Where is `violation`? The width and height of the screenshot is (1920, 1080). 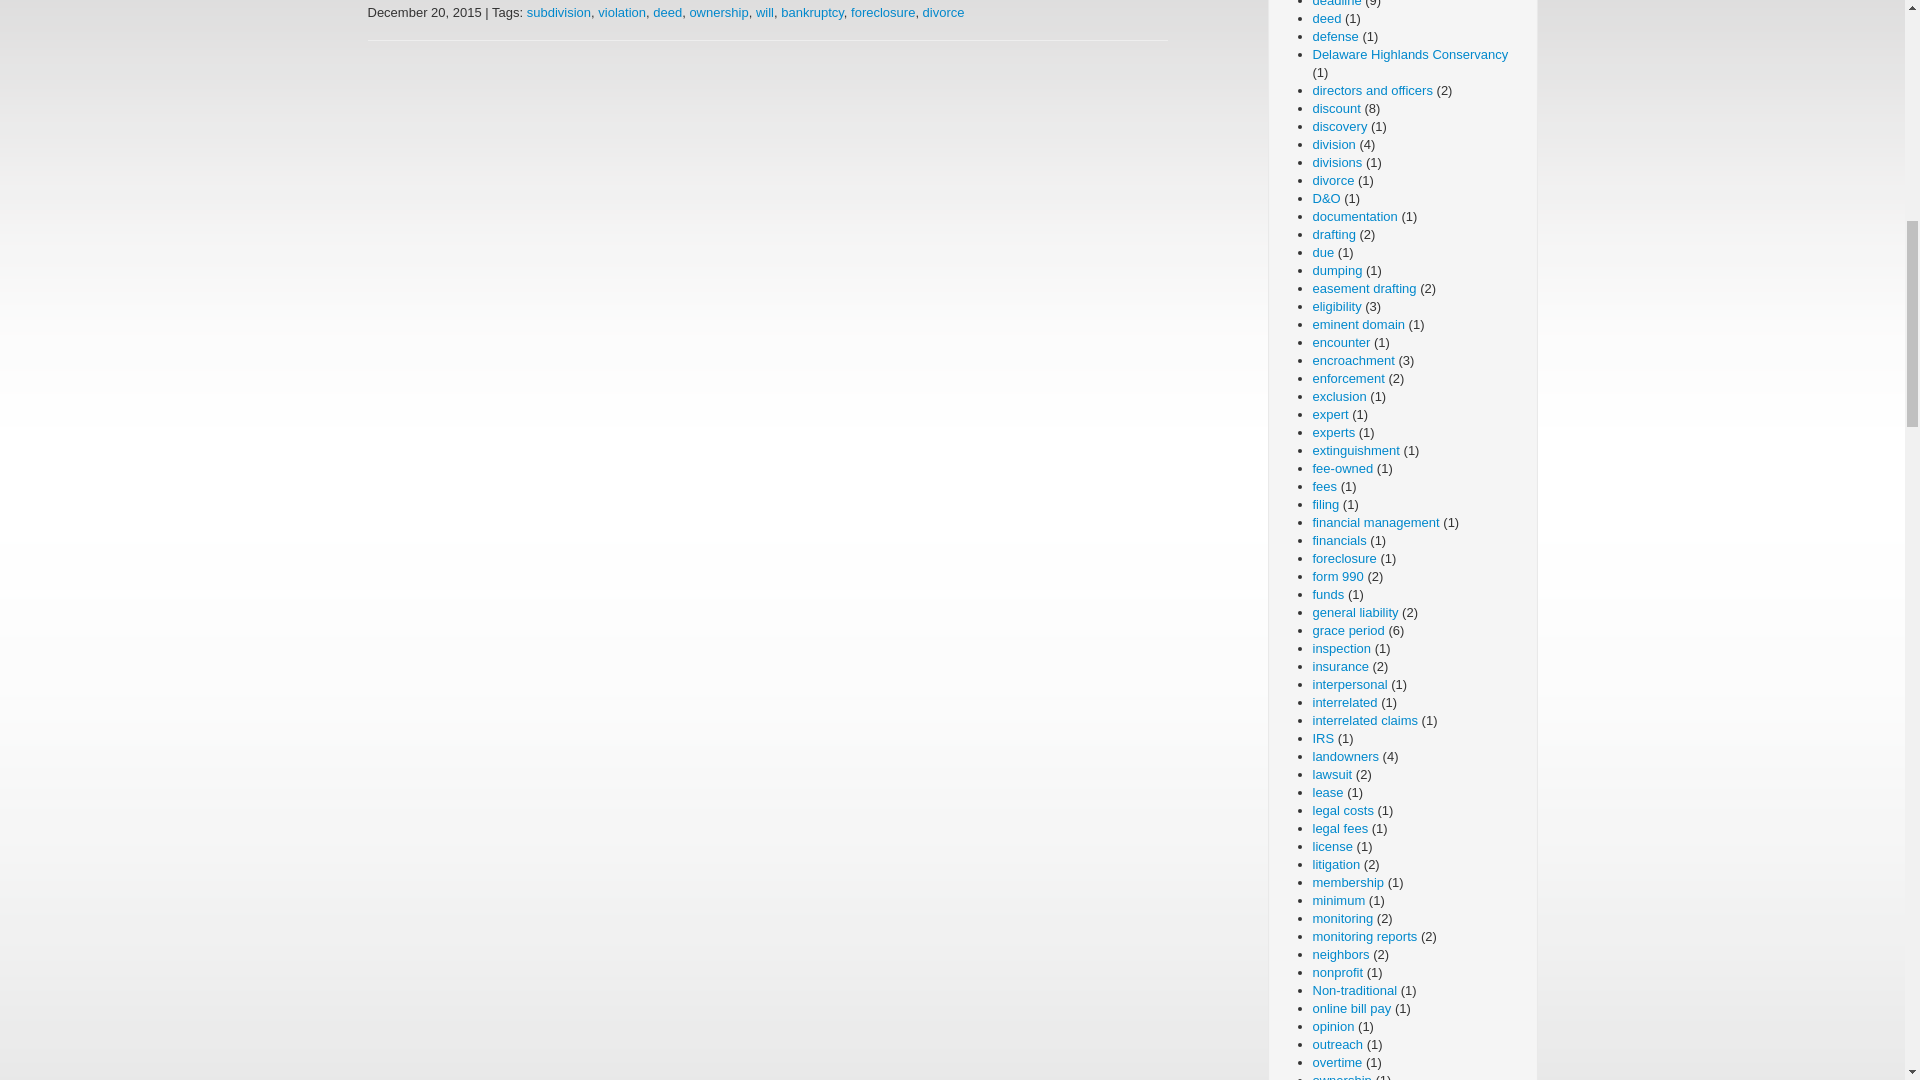
violation is located at coordinates (621, 12).